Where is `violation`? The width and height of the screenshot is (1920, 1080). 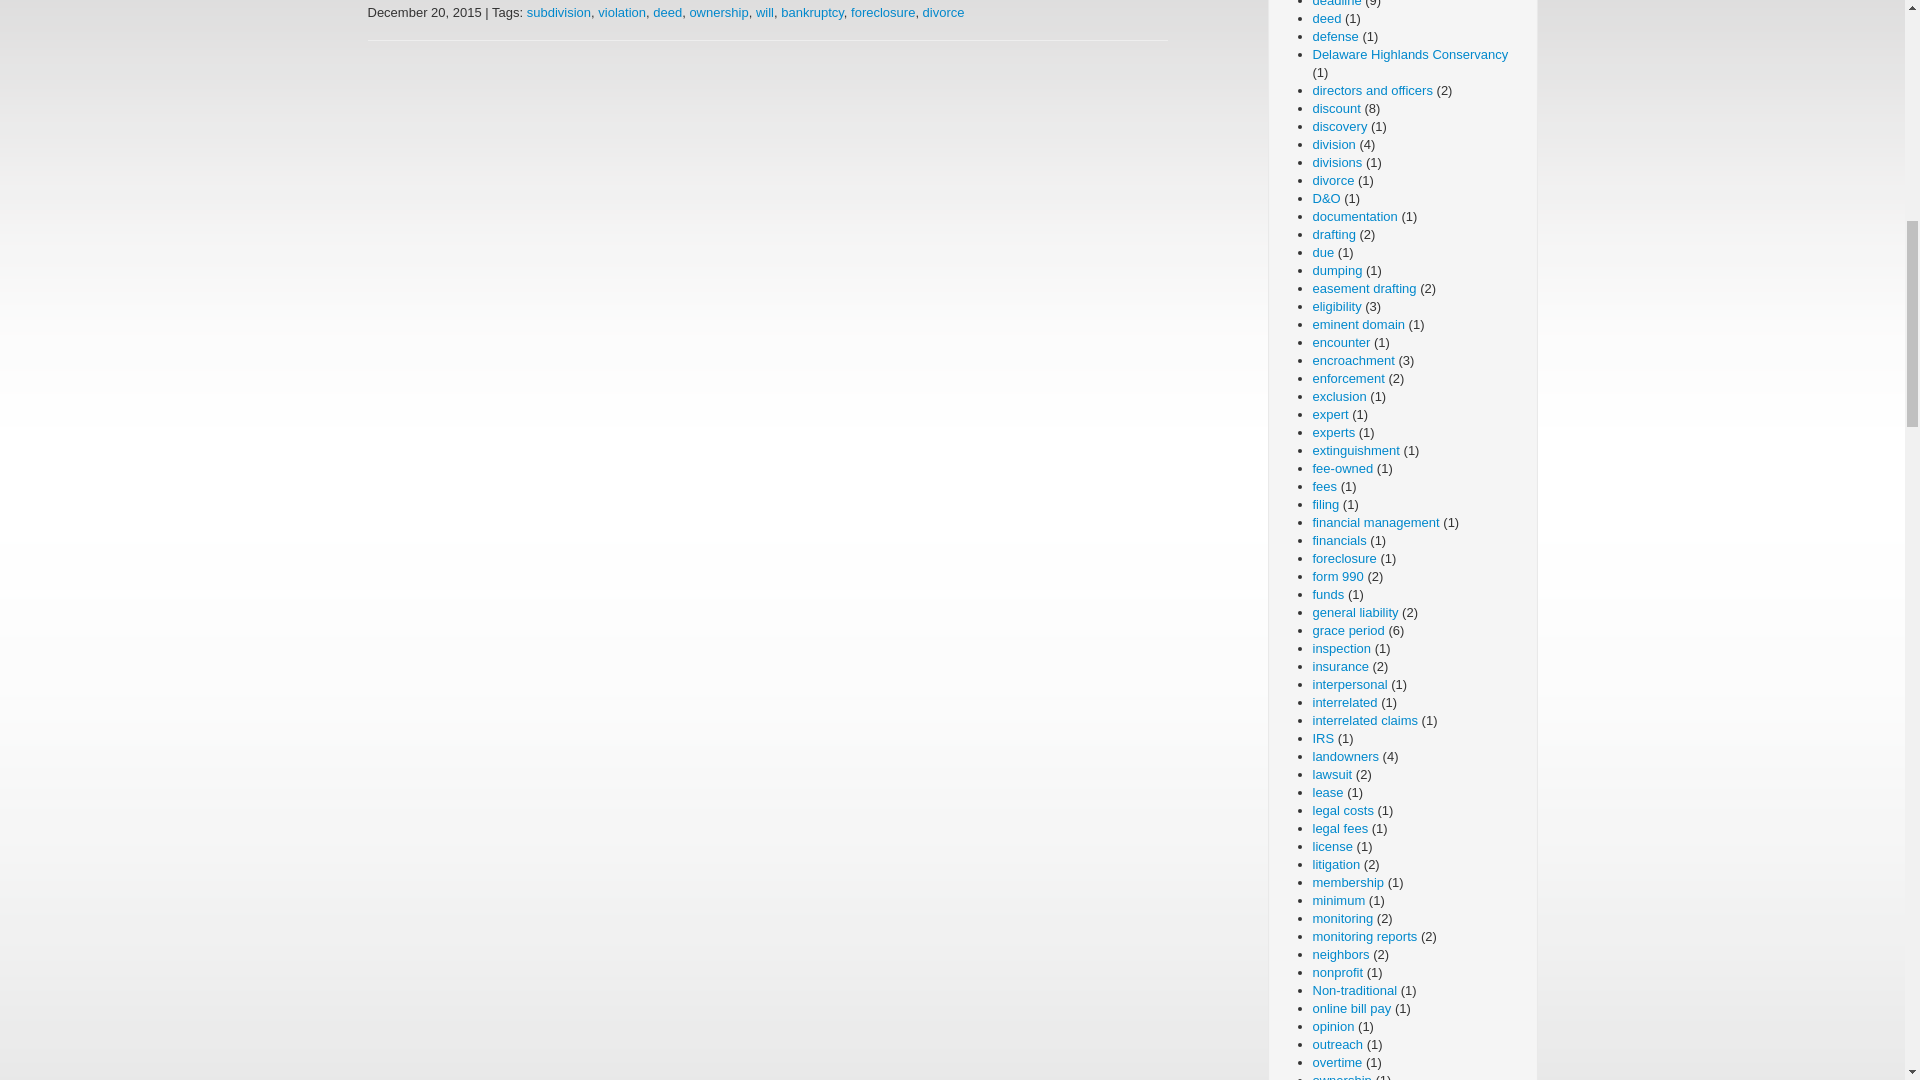
violation is located at coordinates (621, 12).